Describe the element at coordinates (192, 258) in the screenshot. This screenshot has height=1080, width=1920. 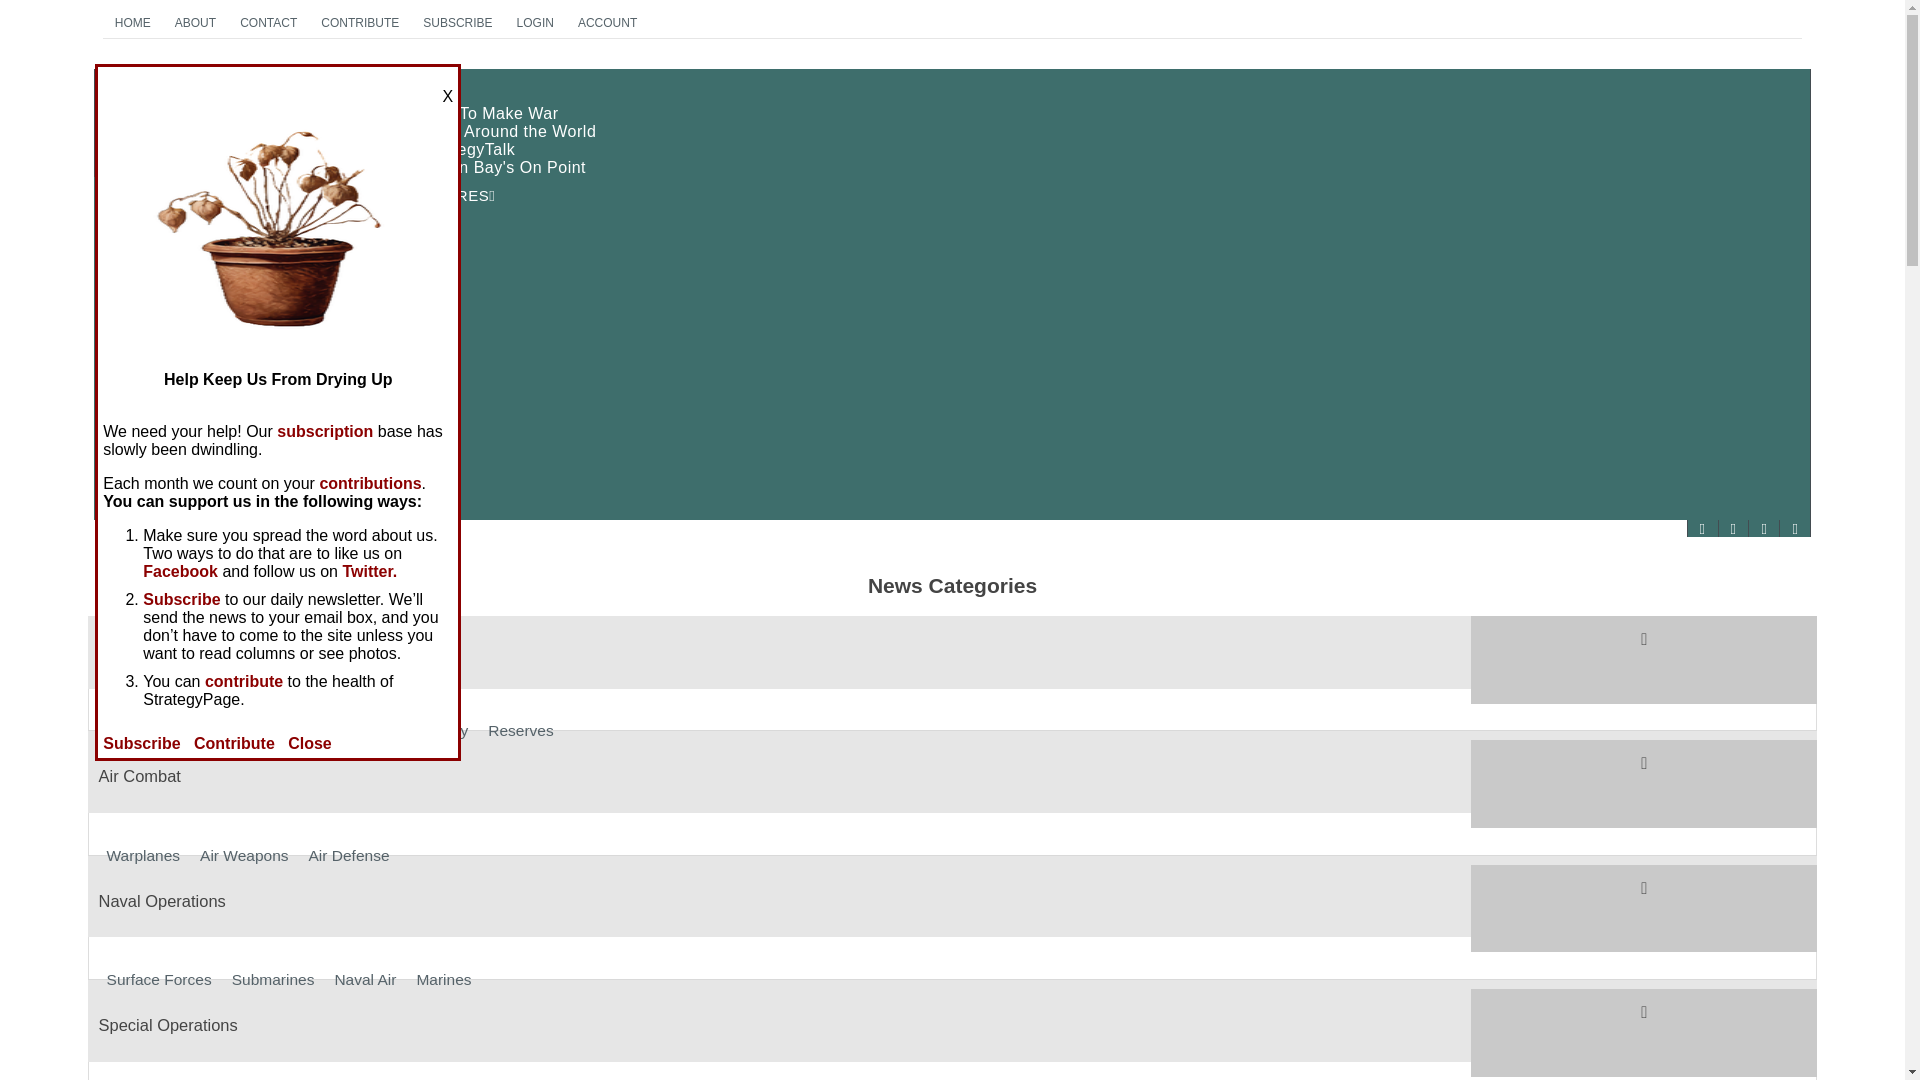
I see `Military Book Reviews` at that location.